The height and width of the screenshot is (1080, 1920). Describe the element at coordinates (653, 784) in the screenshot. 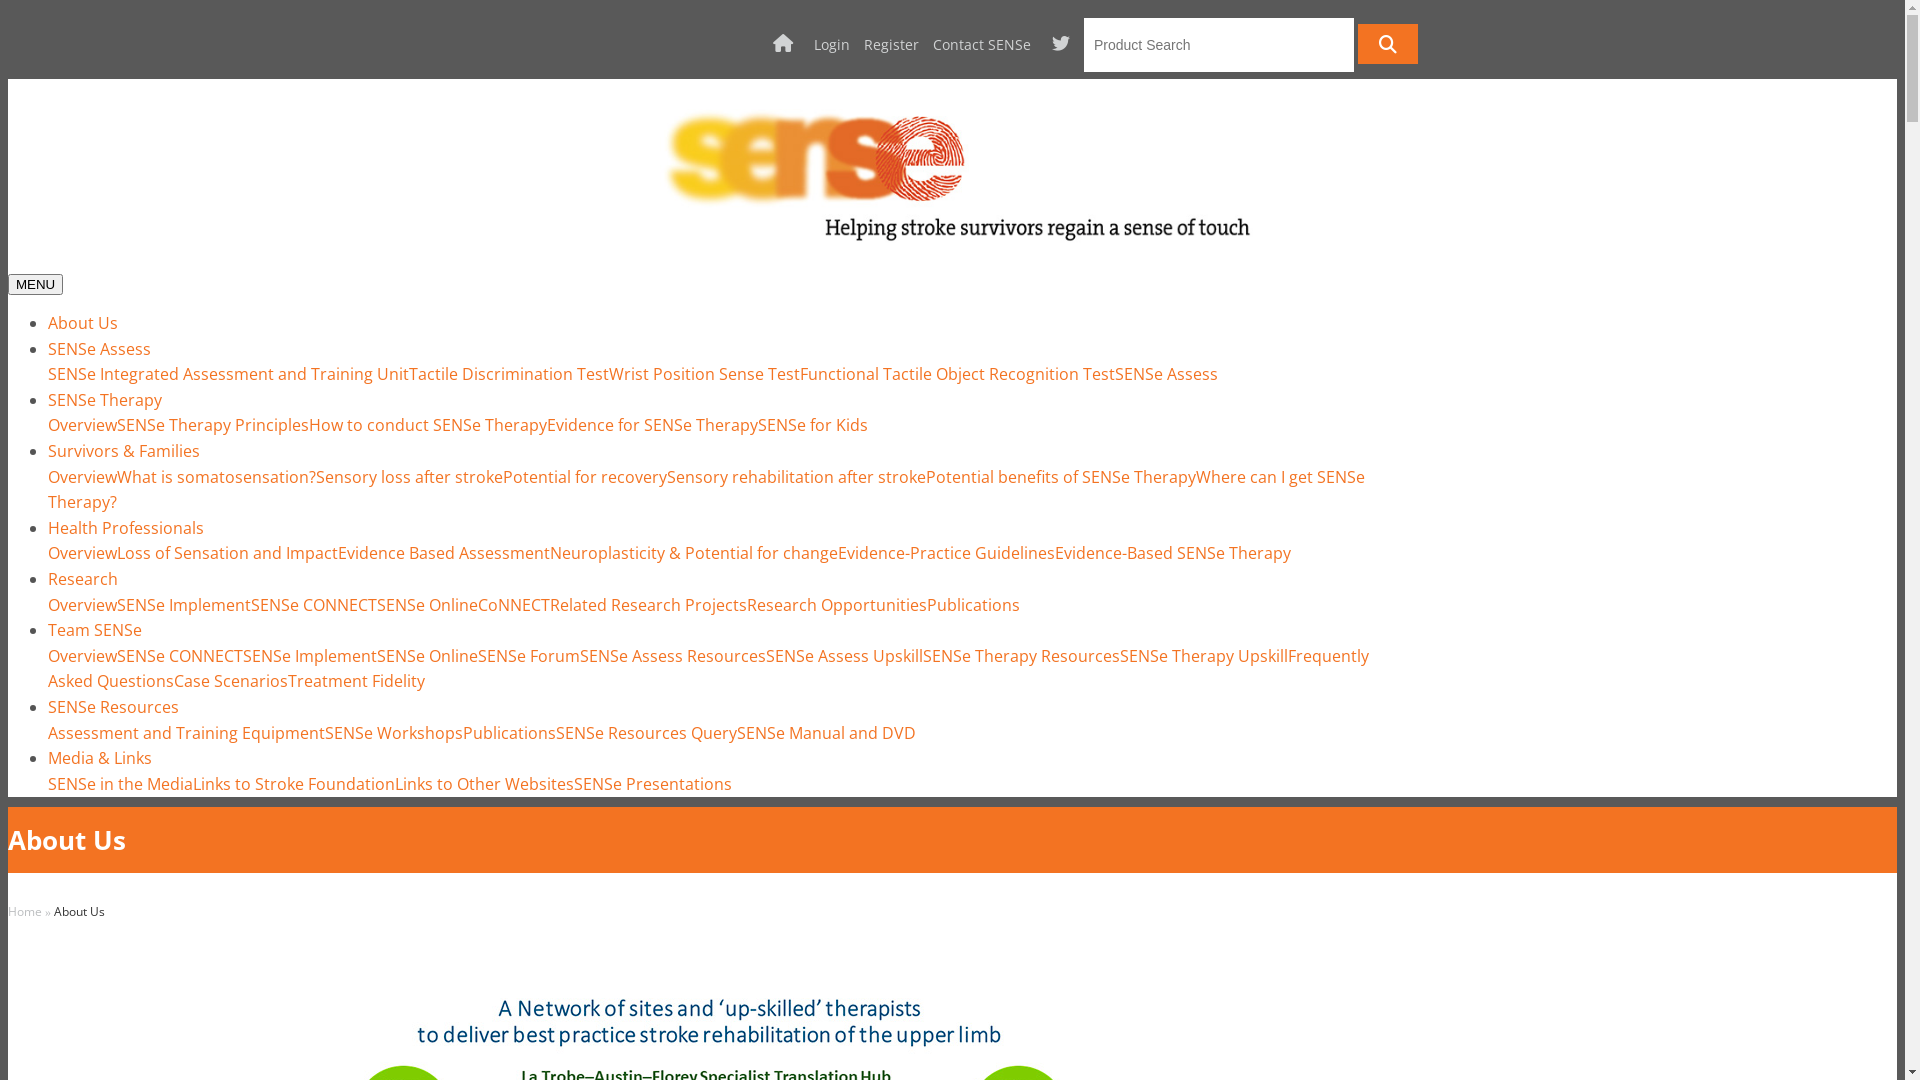

I see `SENSe Presentations` at that location.